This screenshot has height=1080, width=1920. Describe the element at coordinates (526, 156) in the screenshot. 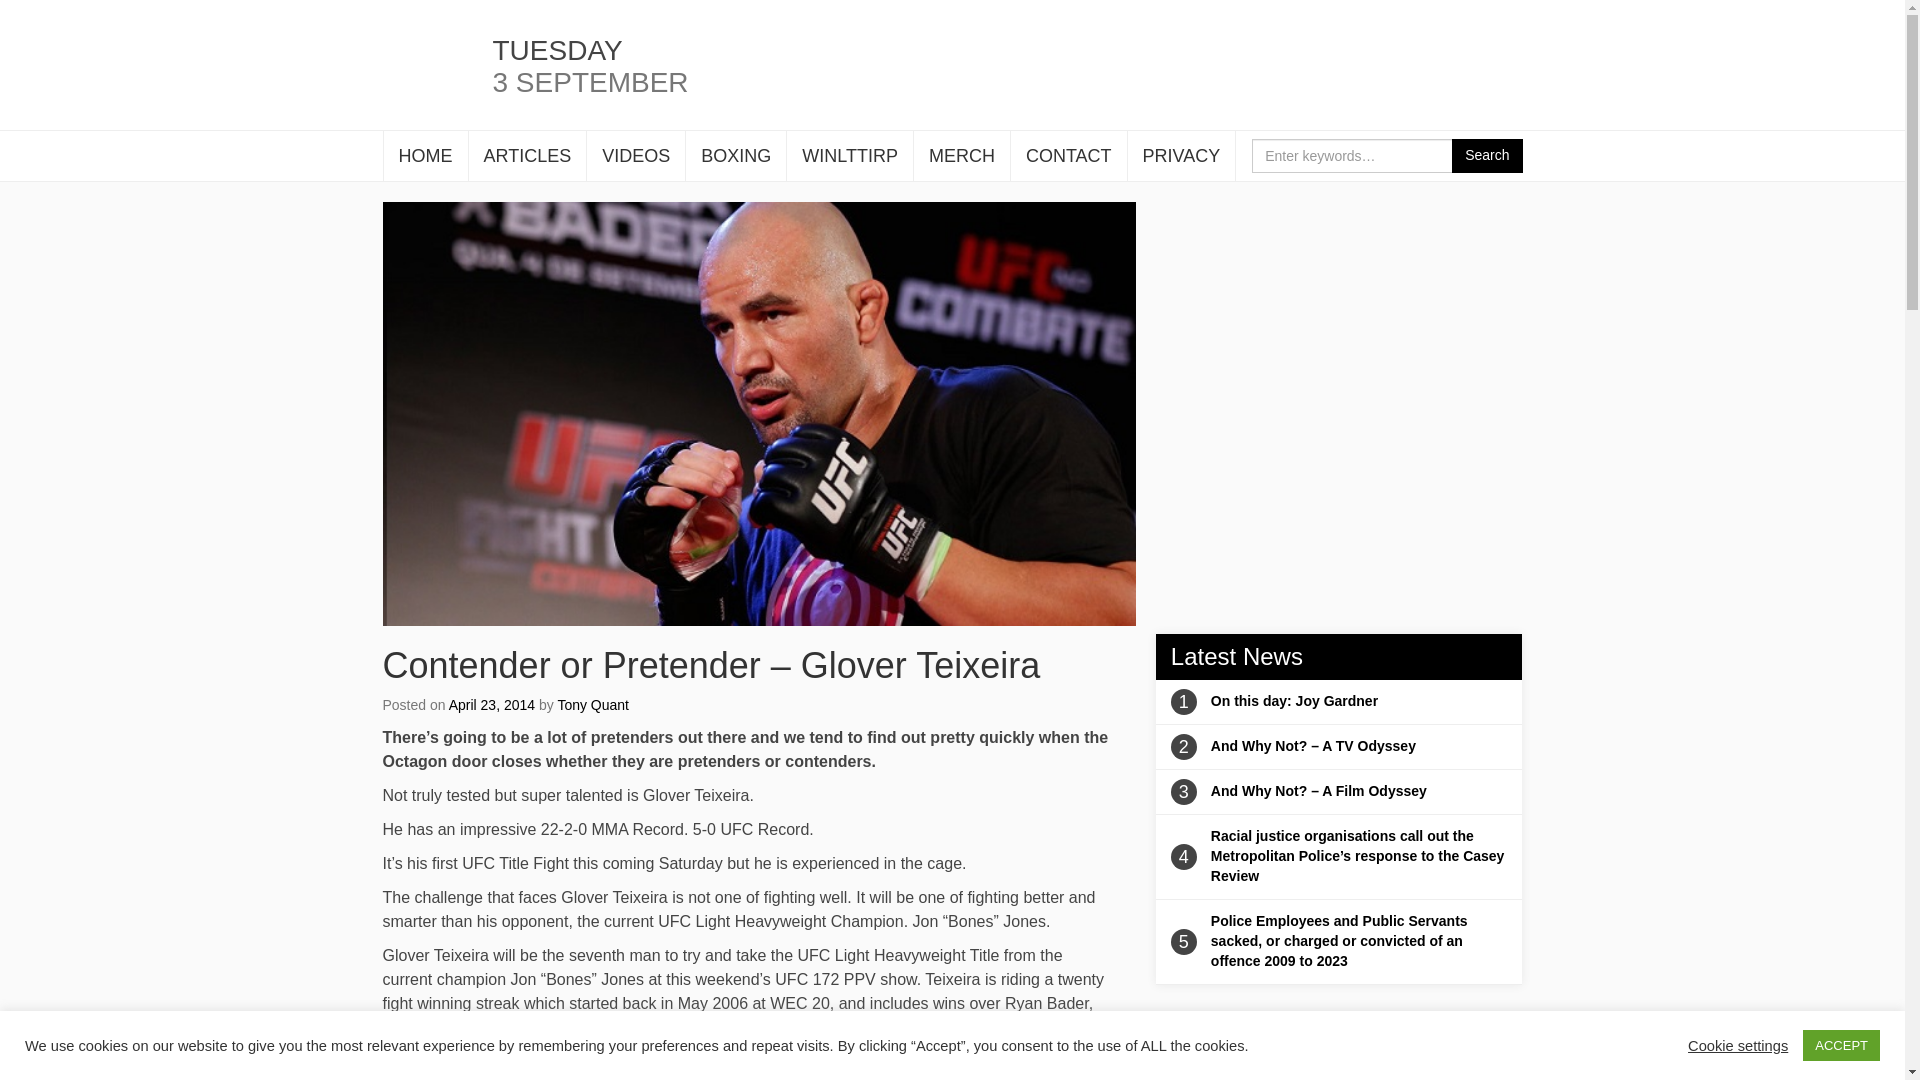

I see `ARTICLES` at that location.